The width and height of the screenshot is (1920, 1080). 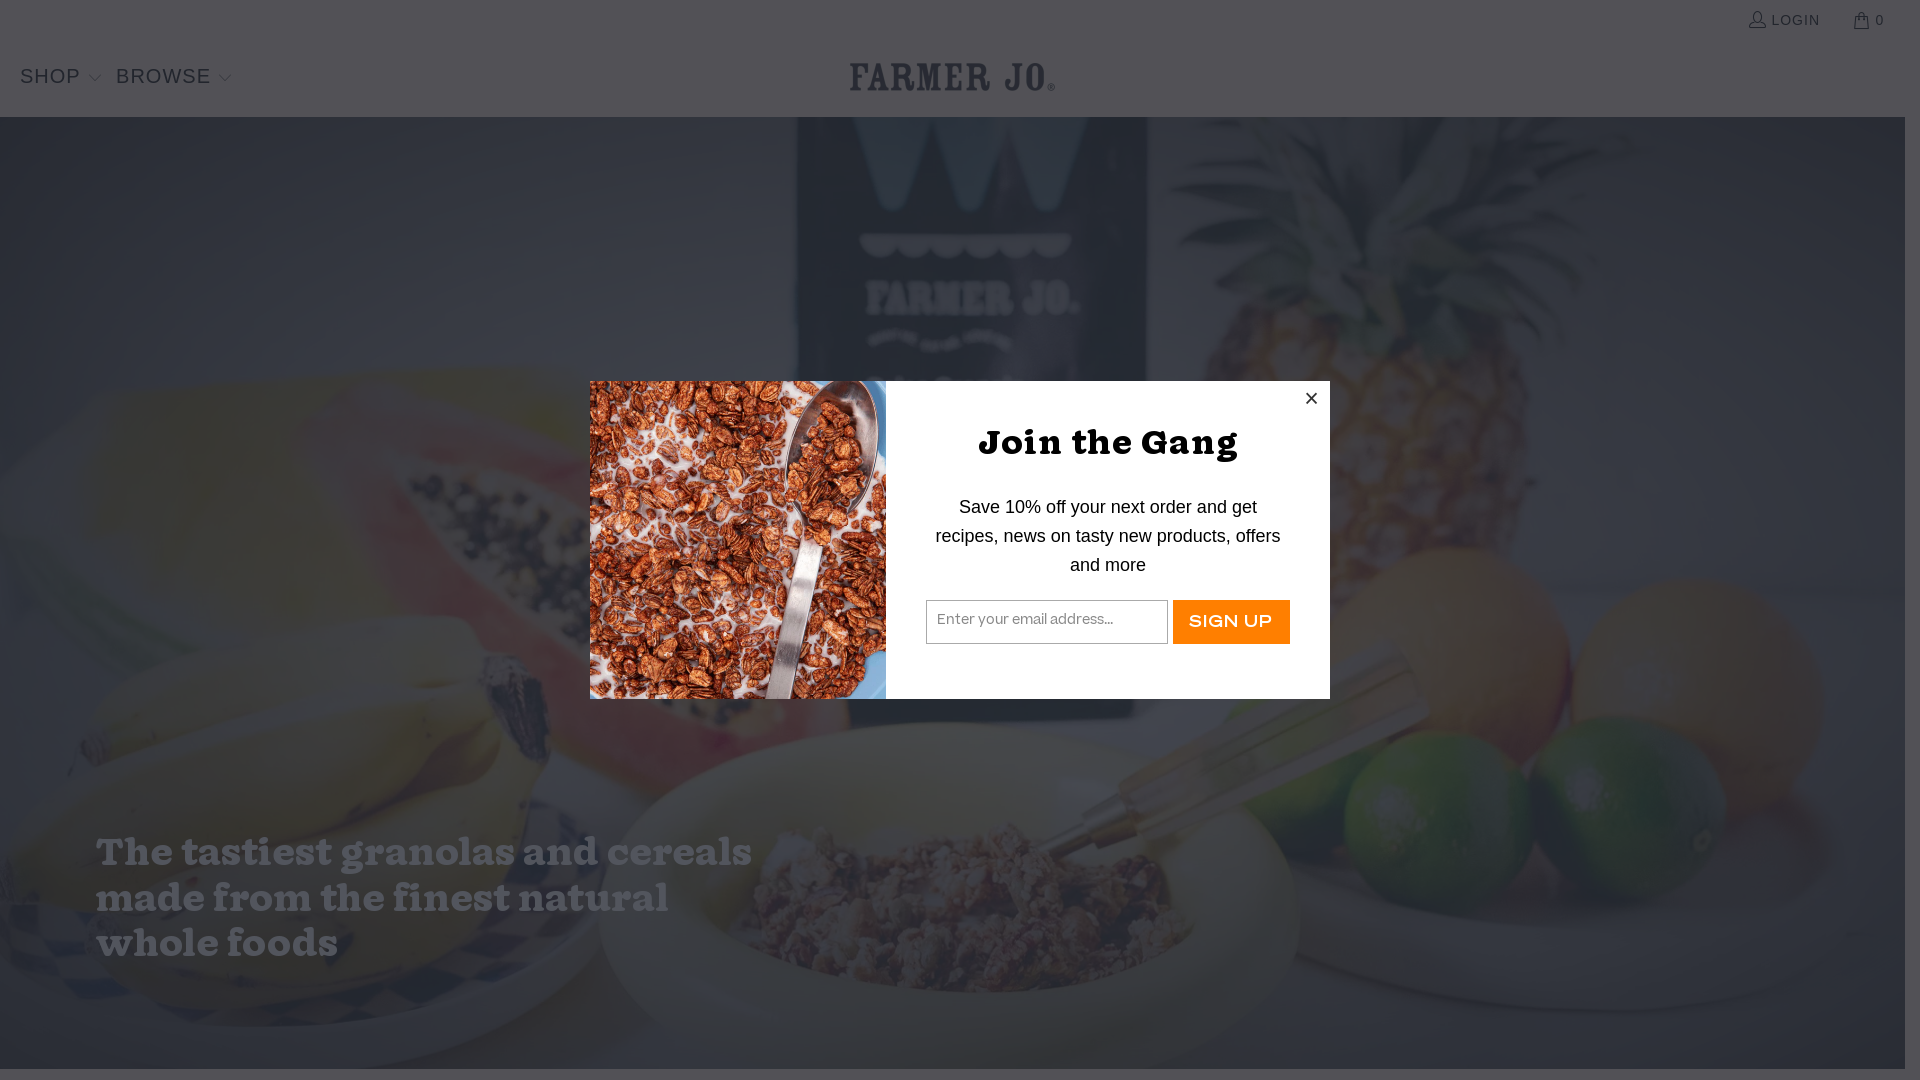 What do you see at coordinates (1784, 20) in the screenshot?
I see `LOGIN` at bounding box center [1784, 20].